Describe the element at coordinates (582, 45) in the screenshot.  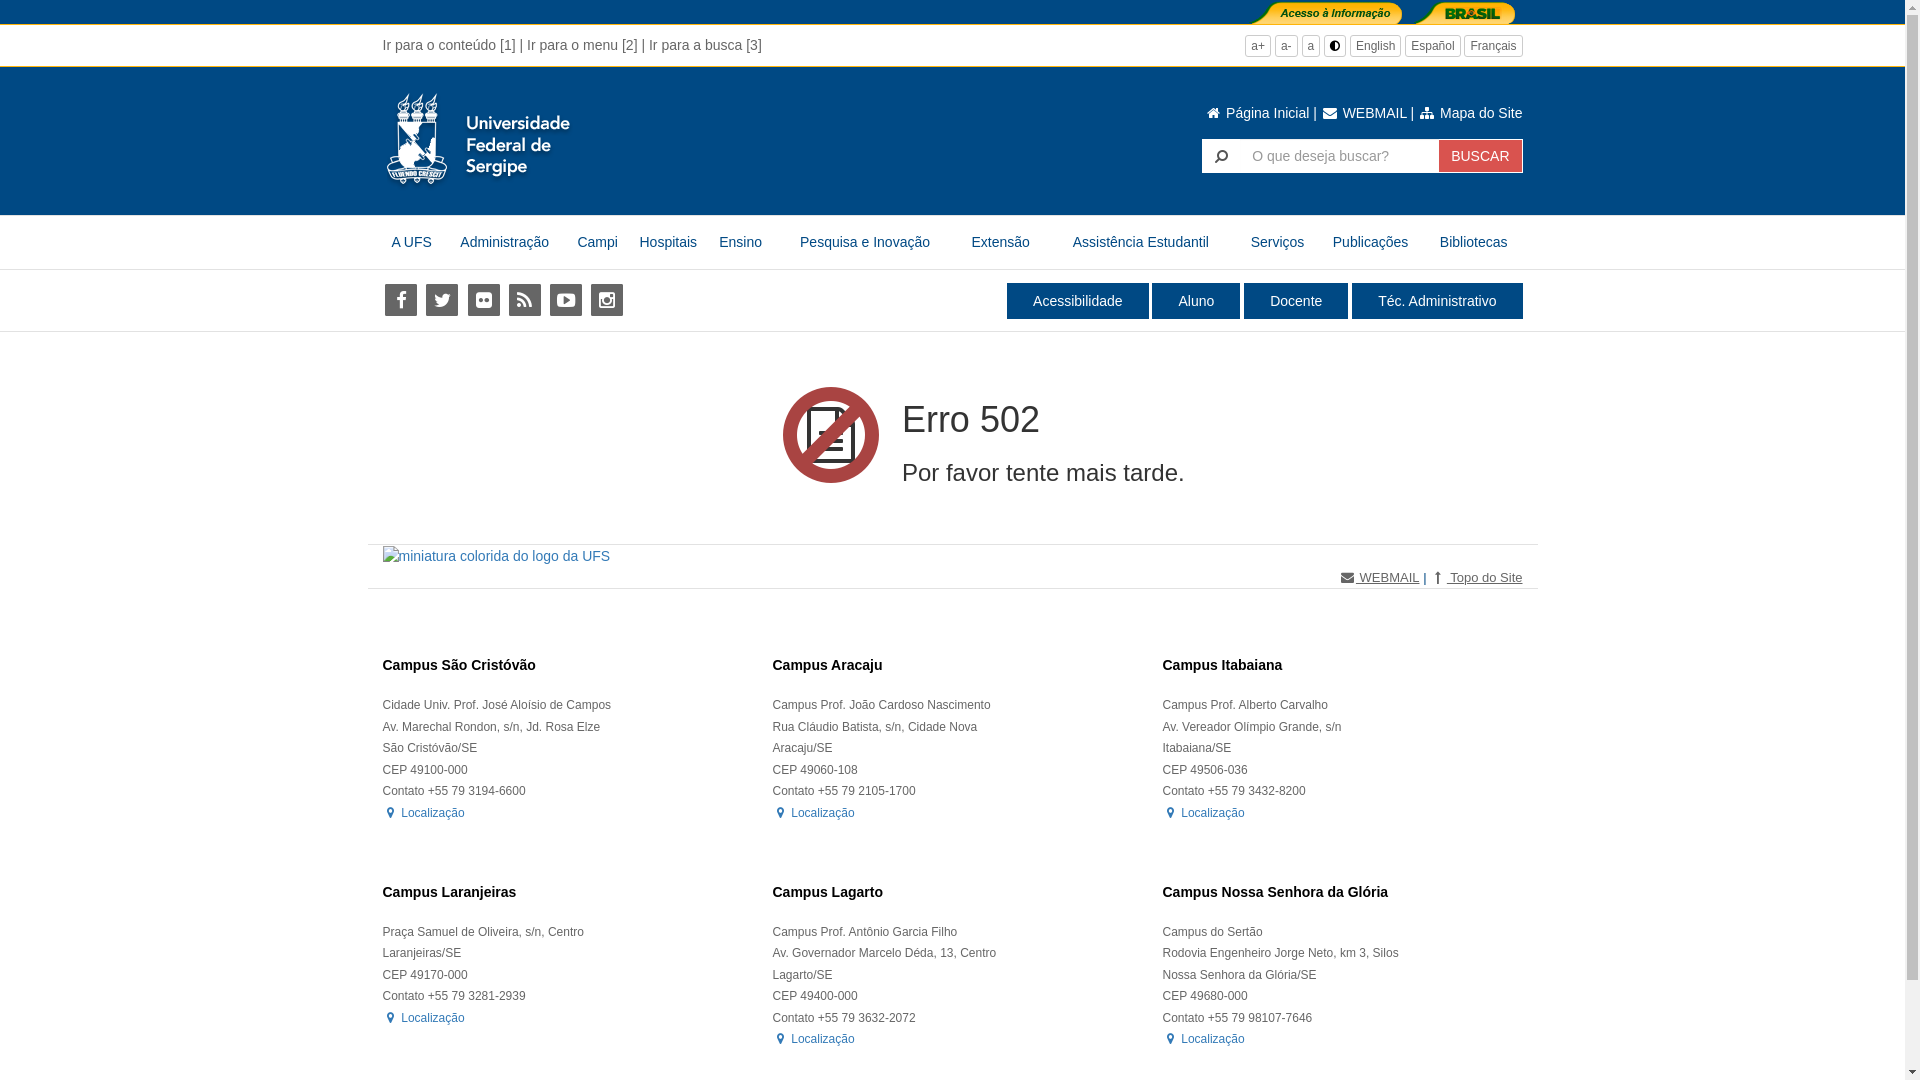
I see `Ir para o menu [2]` at that location.